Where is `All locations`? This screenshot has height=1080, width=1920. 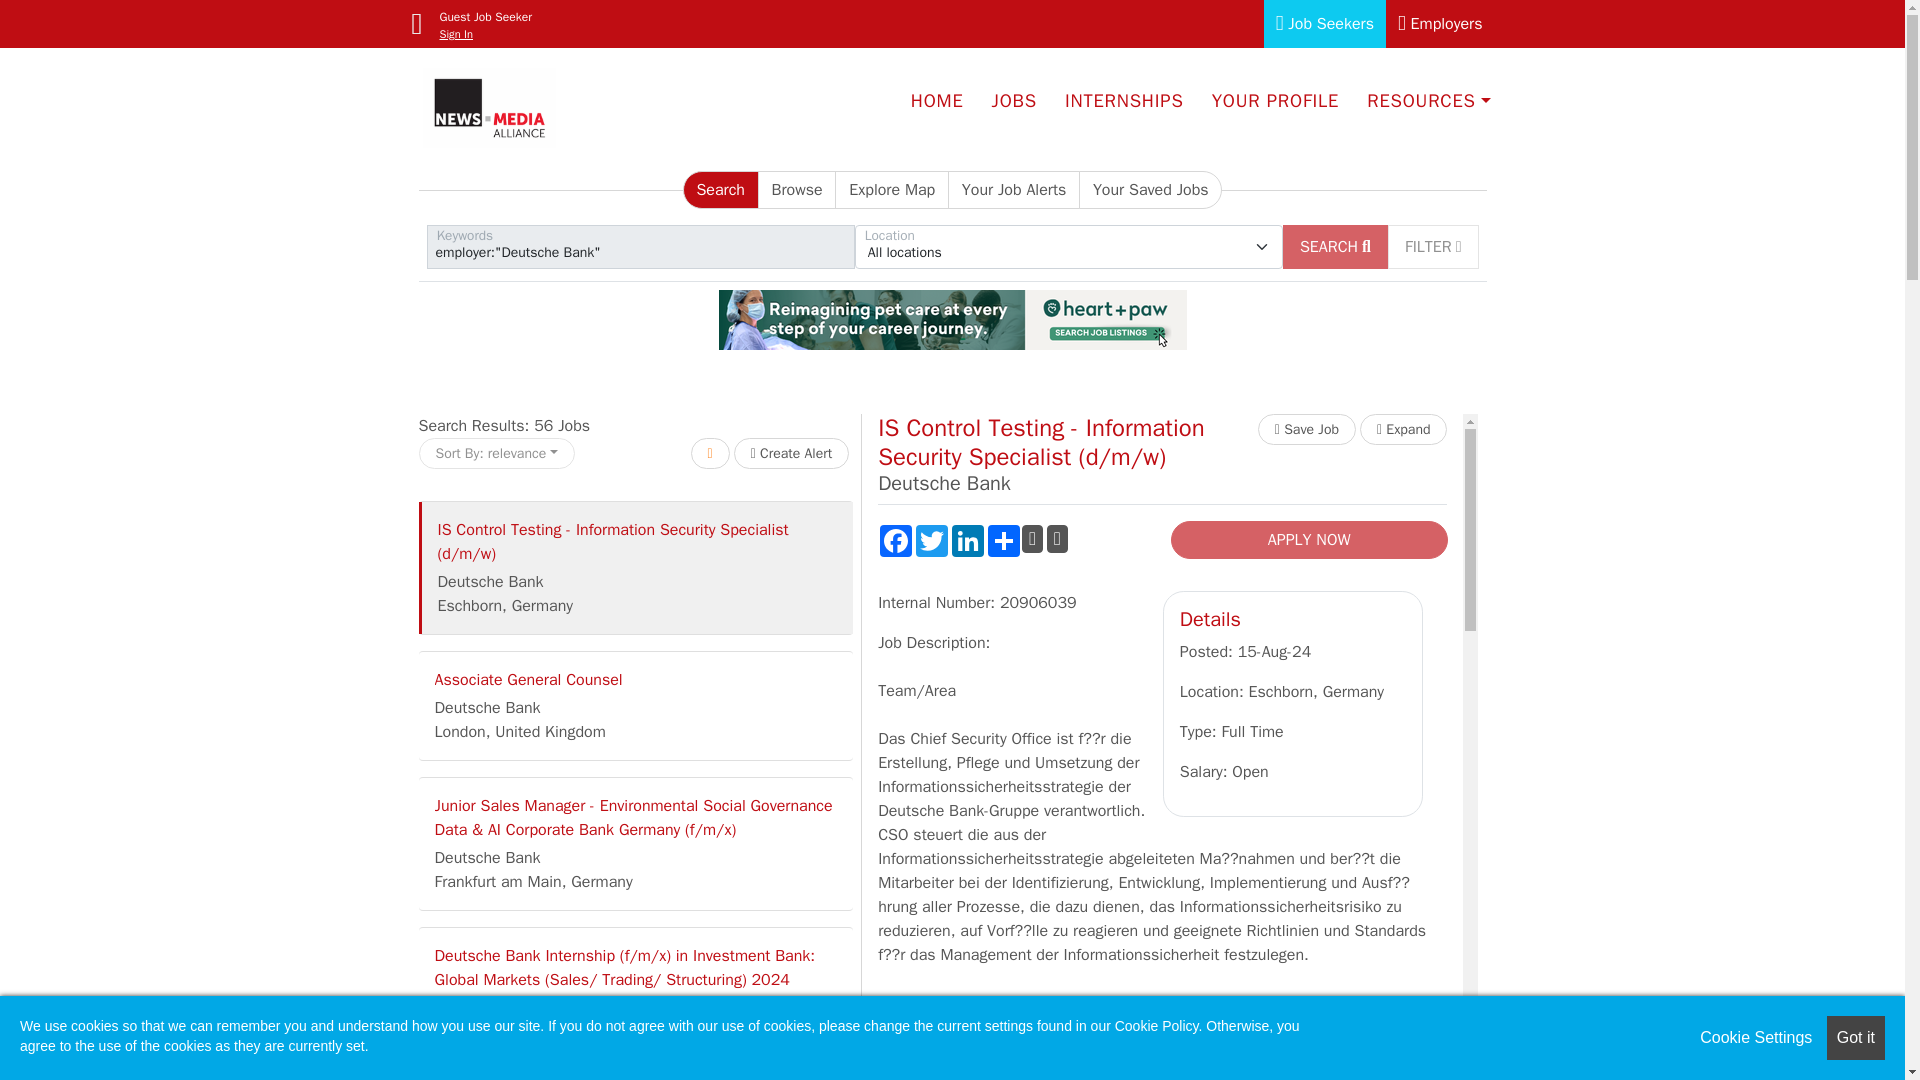 All locations is located at coordinates (1068, 246).